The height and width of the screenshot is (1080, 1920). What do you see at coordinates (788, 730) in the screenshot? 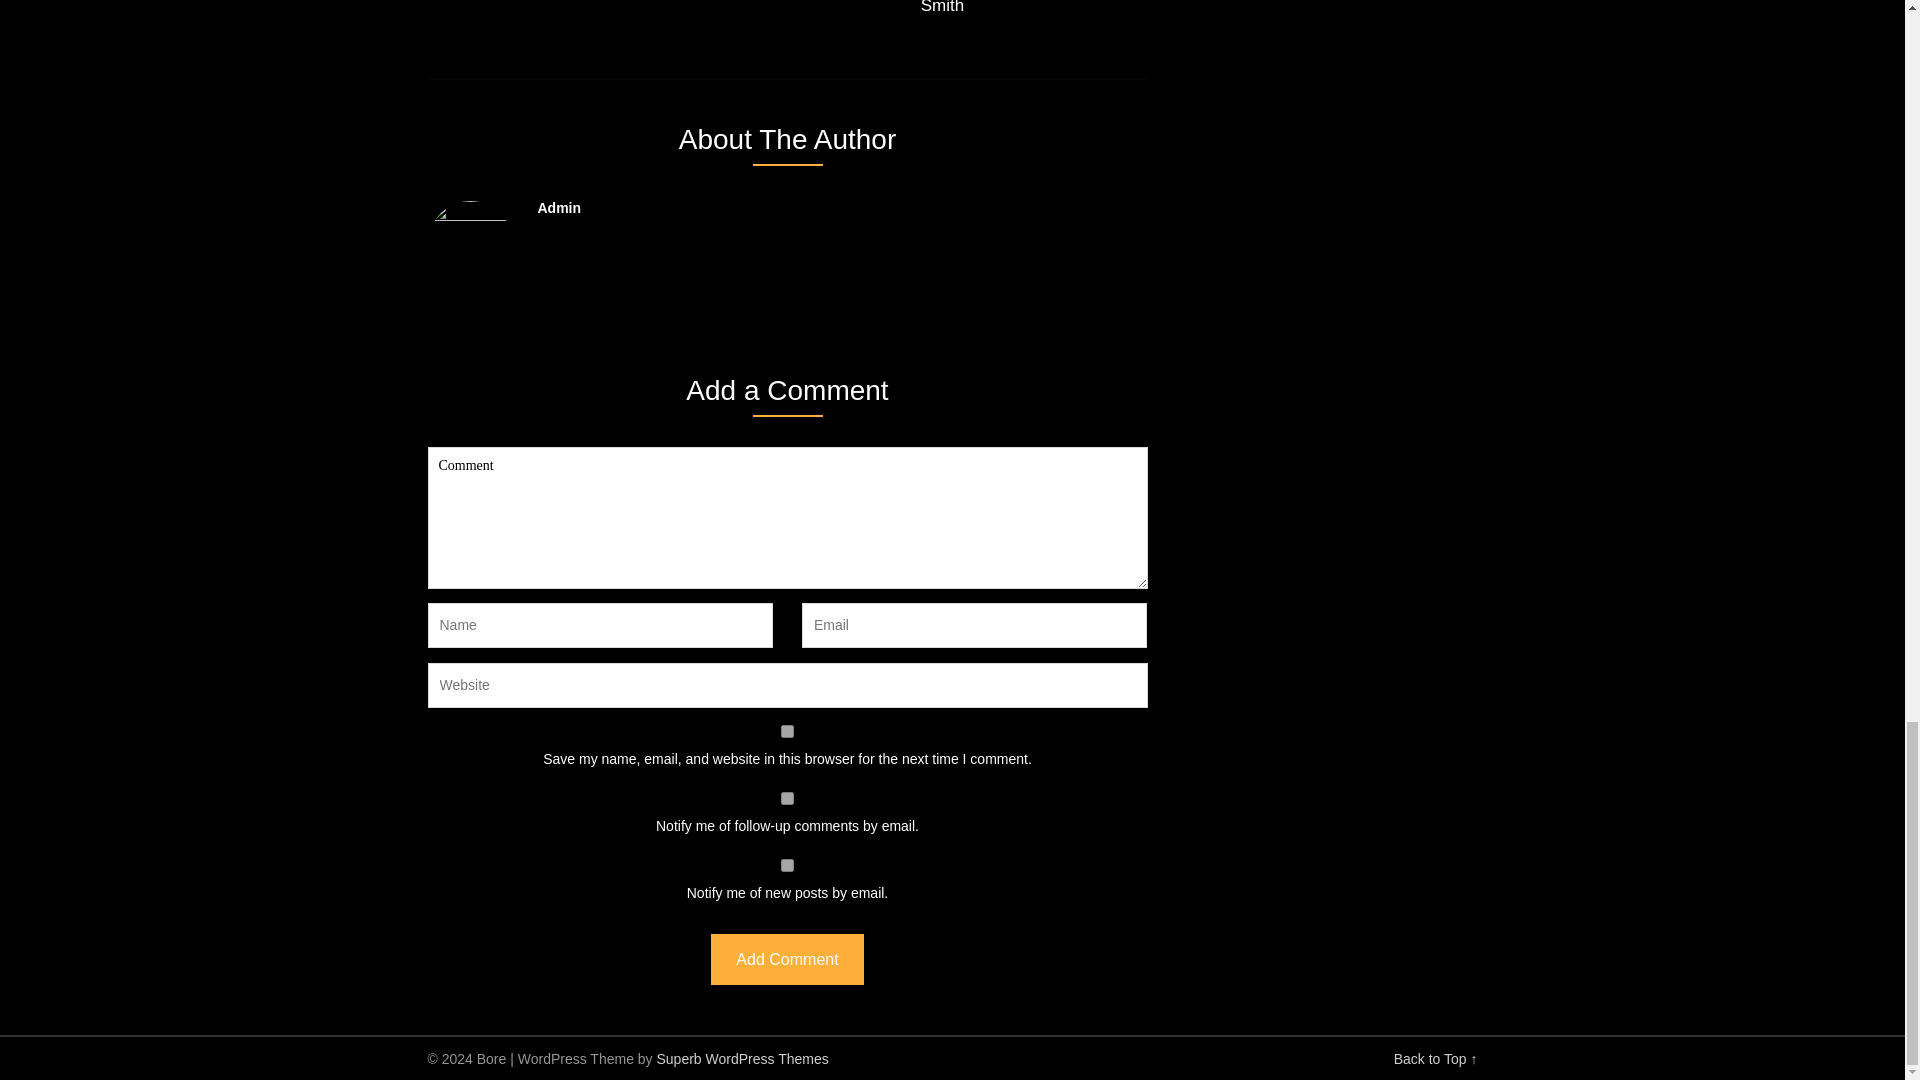
I see `yes` at bounding box center [788, 730].